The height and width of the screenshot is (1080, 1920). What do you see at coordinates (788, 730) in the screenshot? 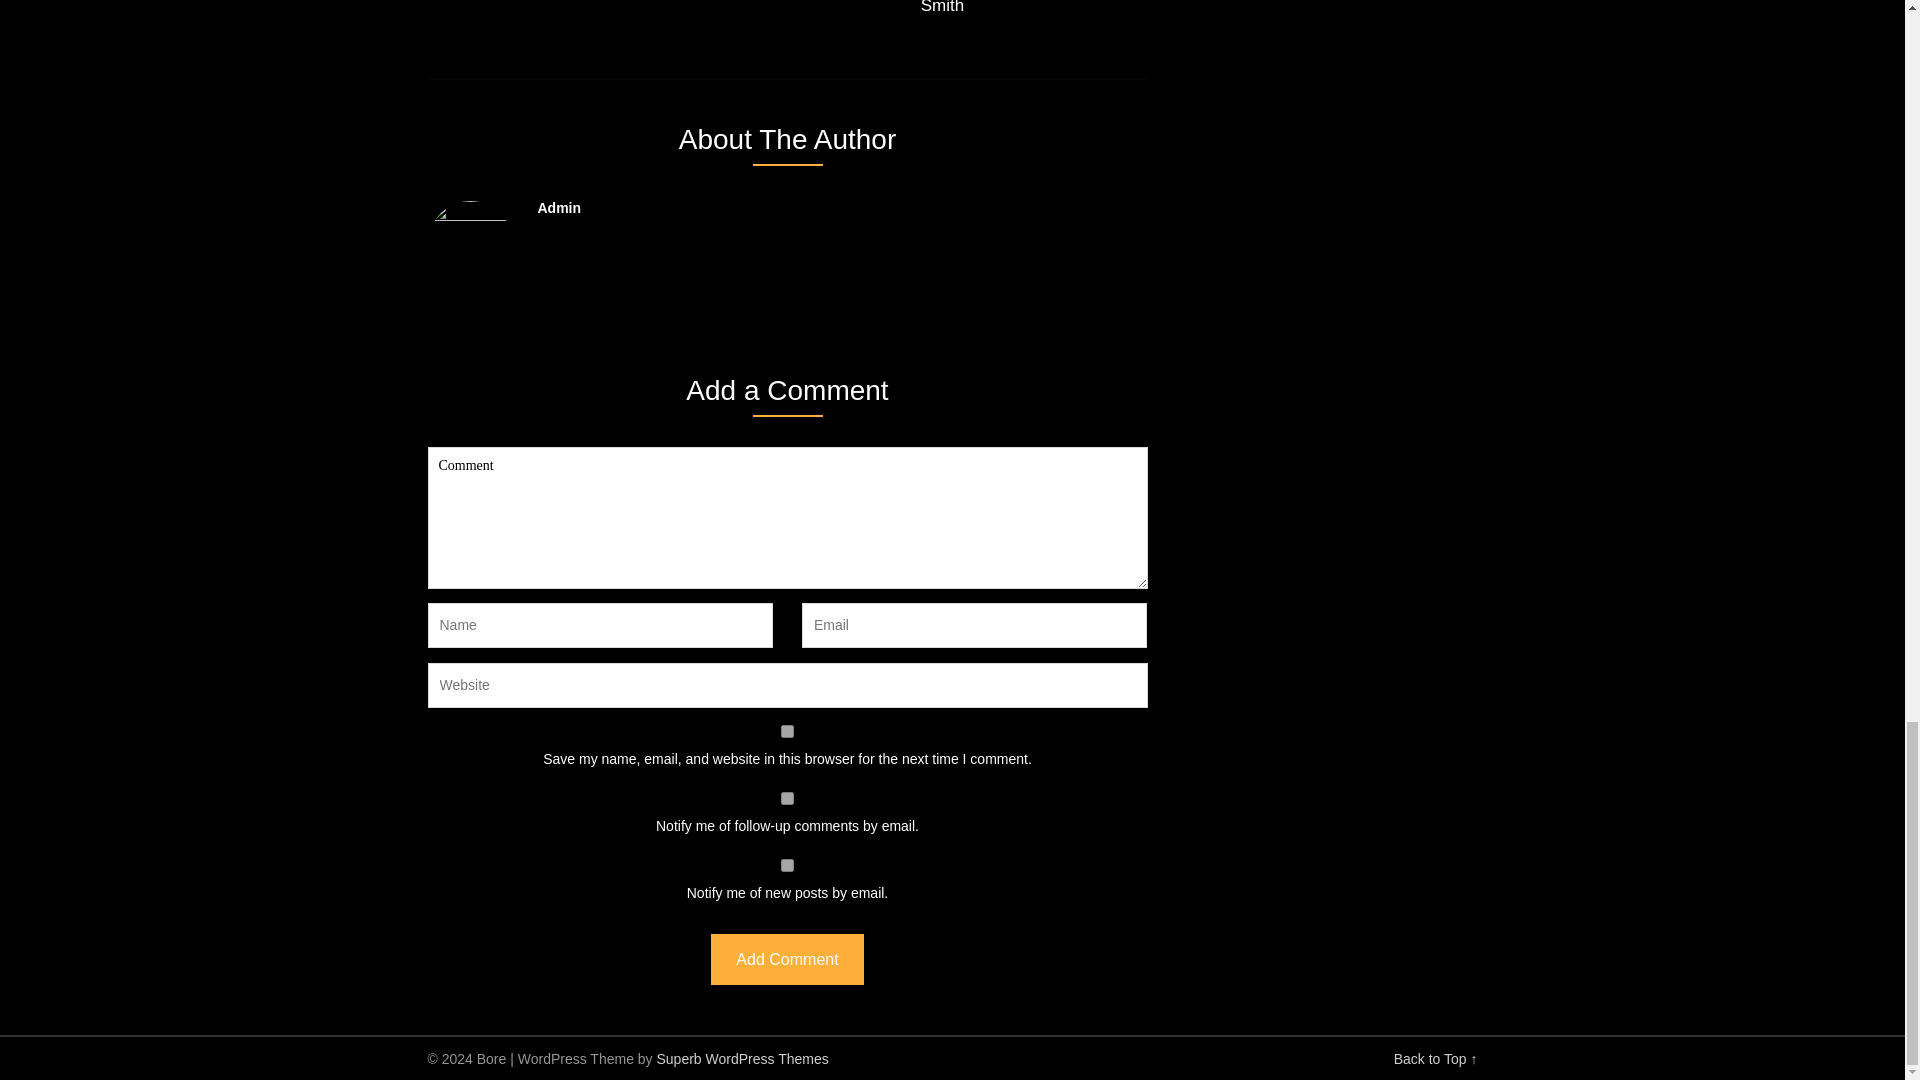
I see `yes` at bounding box center [788, 730].